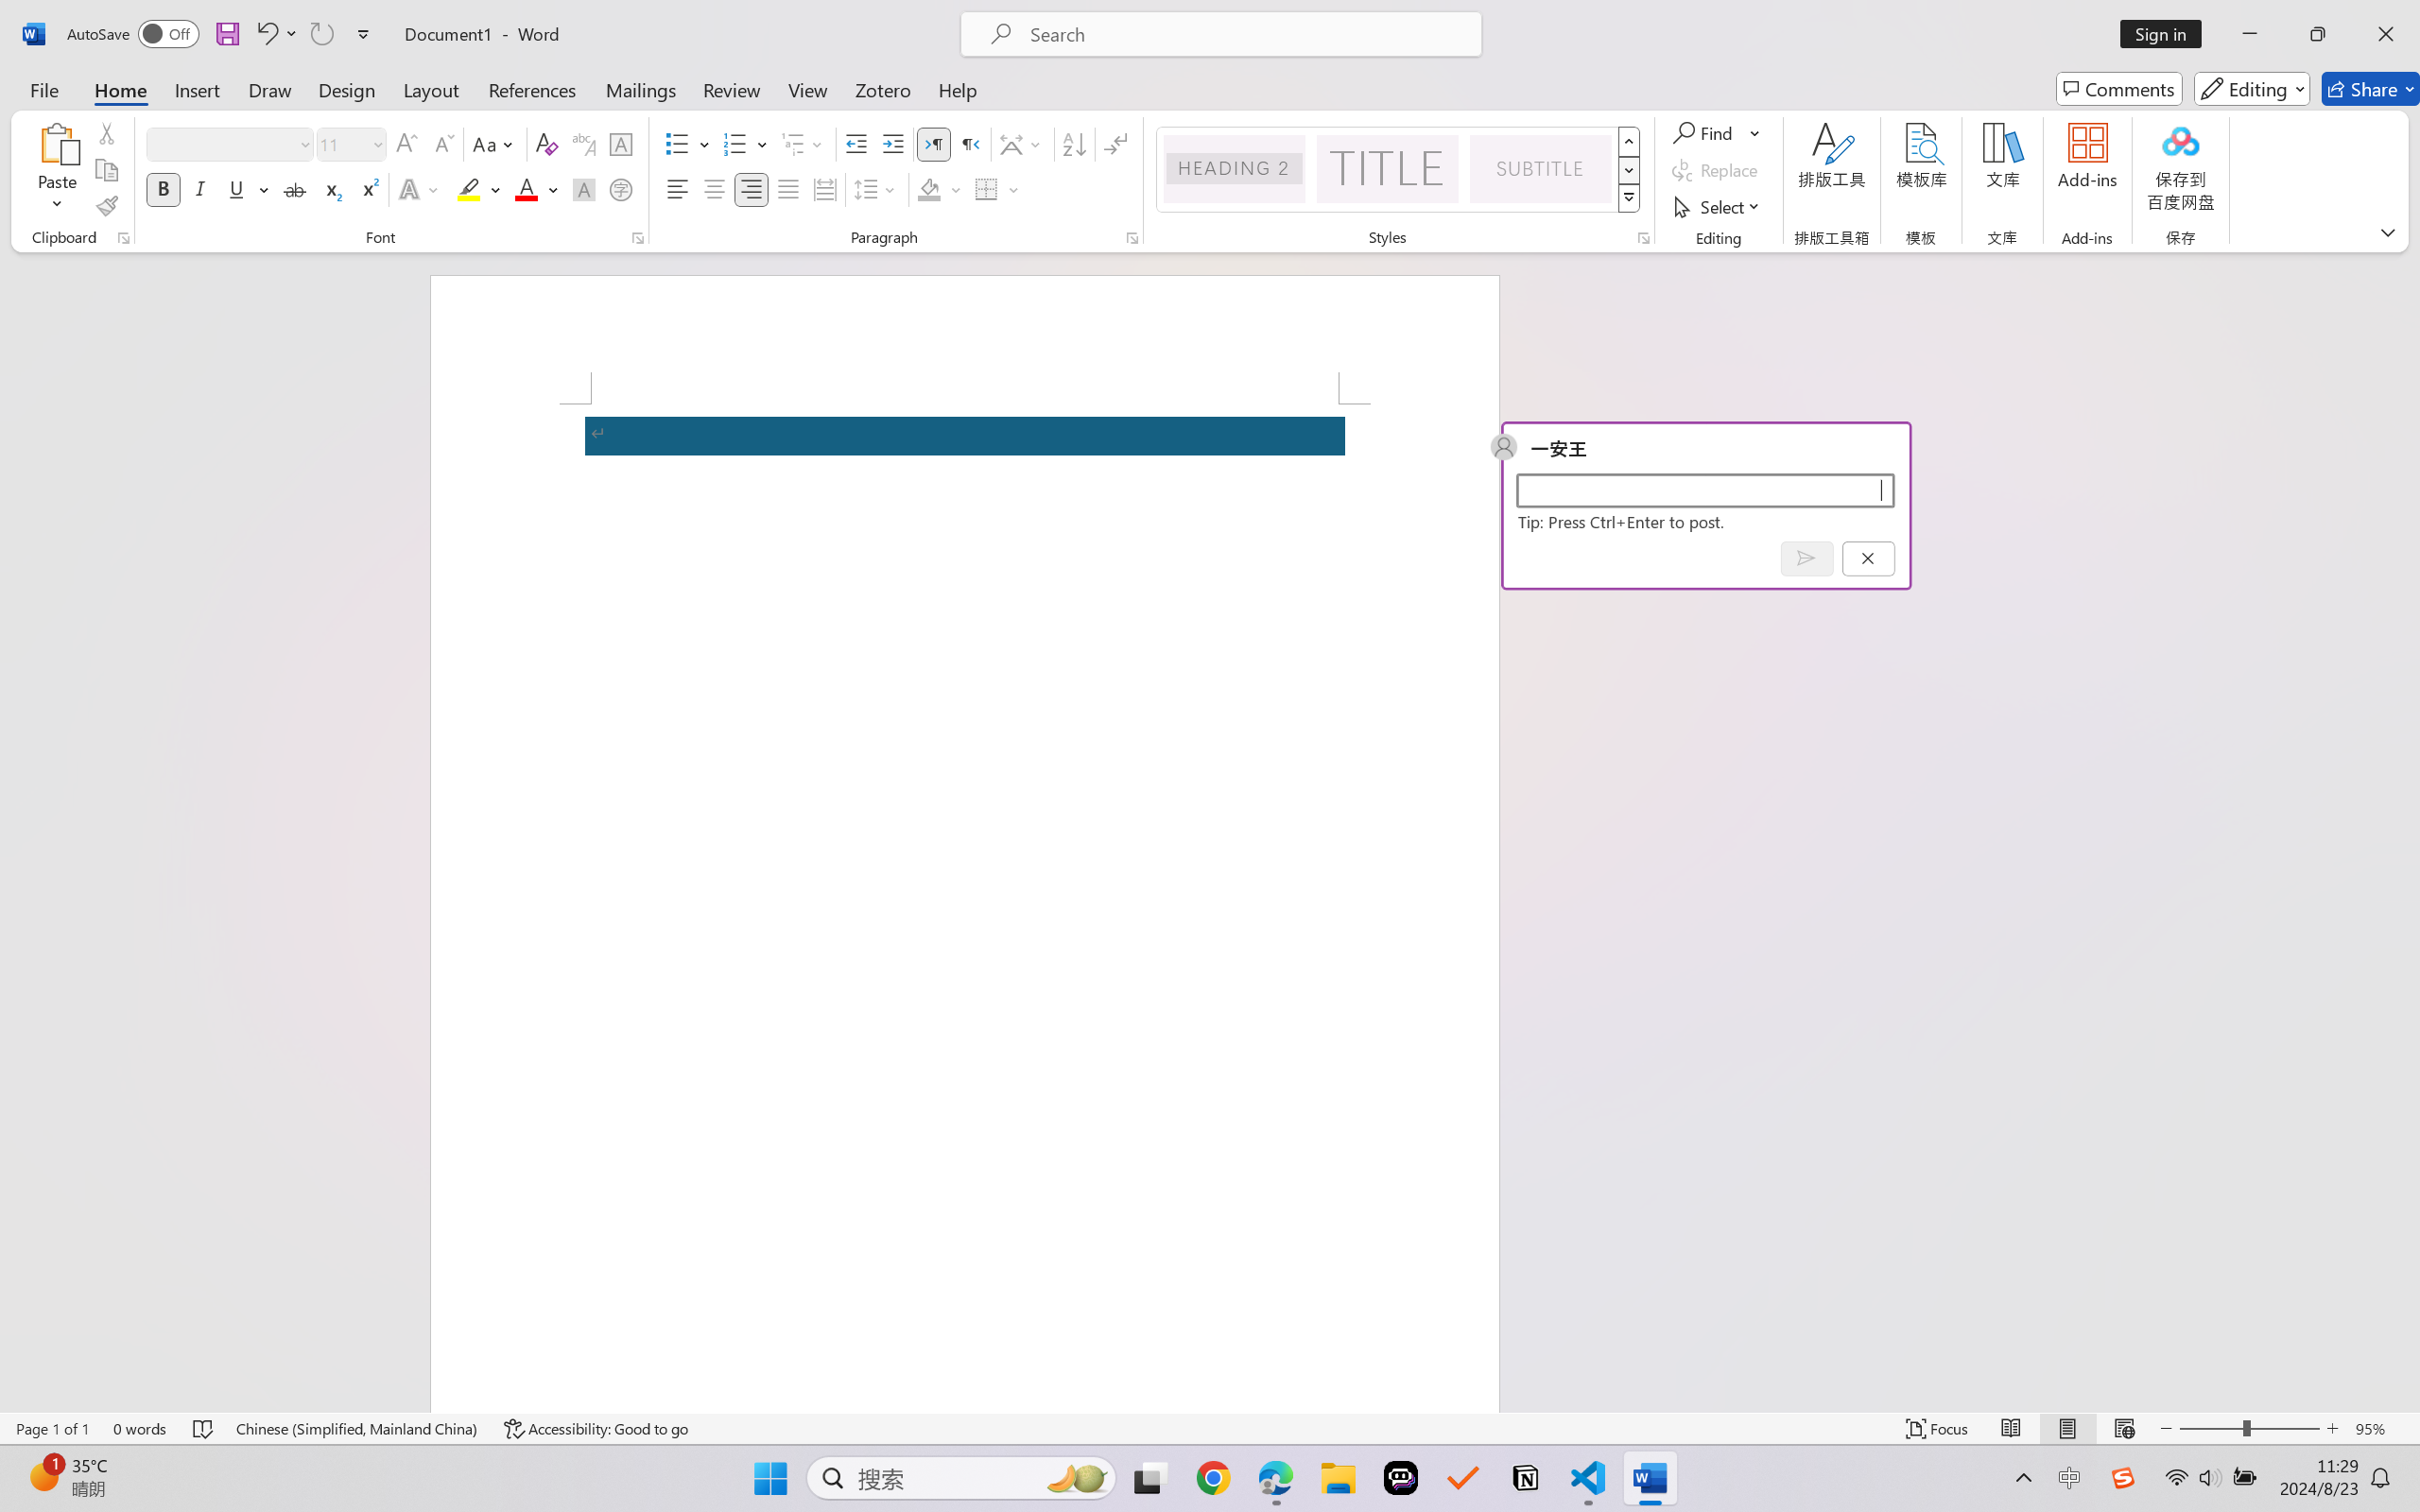 The width and height of the screenshot is (2420, 1512). I want to click on Left-to-Right, so click(934, 144).